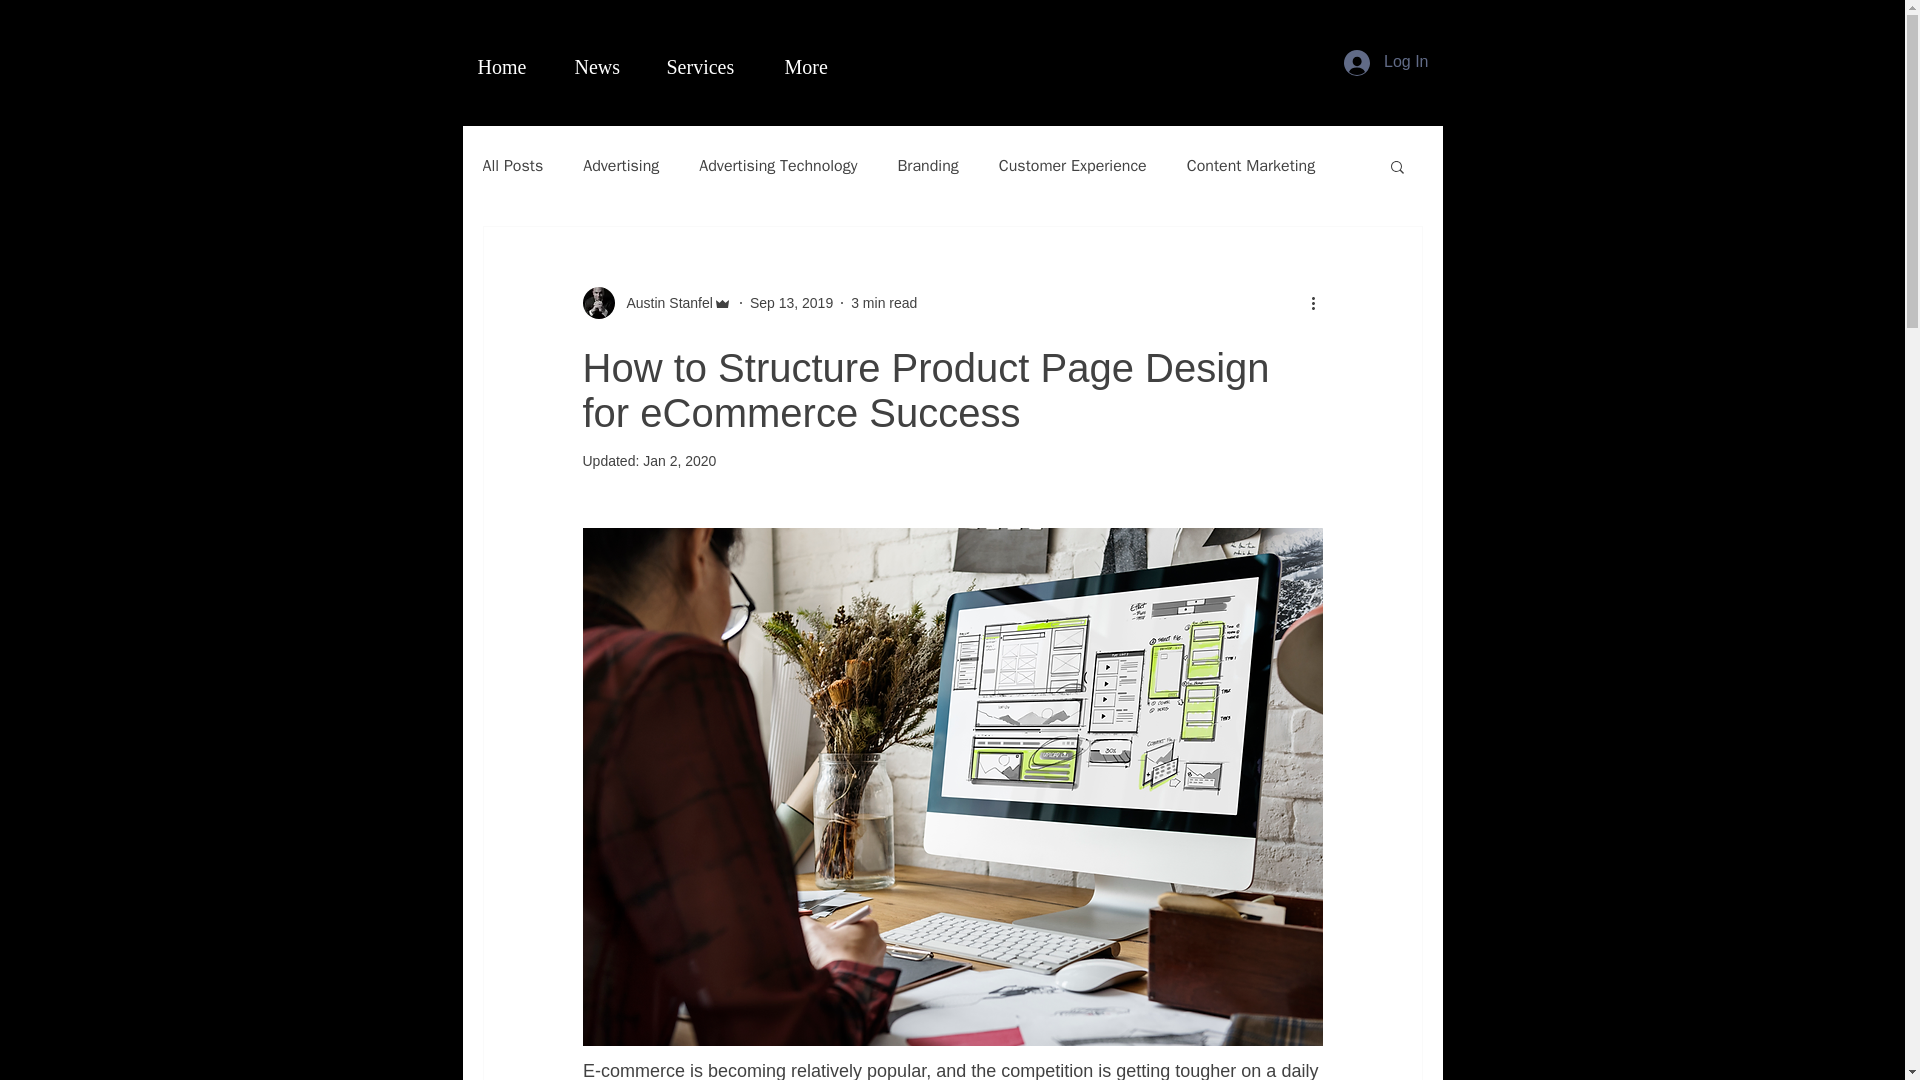 Image resolution: width=1920 pixels, height=1080 pixels. I want to click on Content Marketing, so click(1250, 166).